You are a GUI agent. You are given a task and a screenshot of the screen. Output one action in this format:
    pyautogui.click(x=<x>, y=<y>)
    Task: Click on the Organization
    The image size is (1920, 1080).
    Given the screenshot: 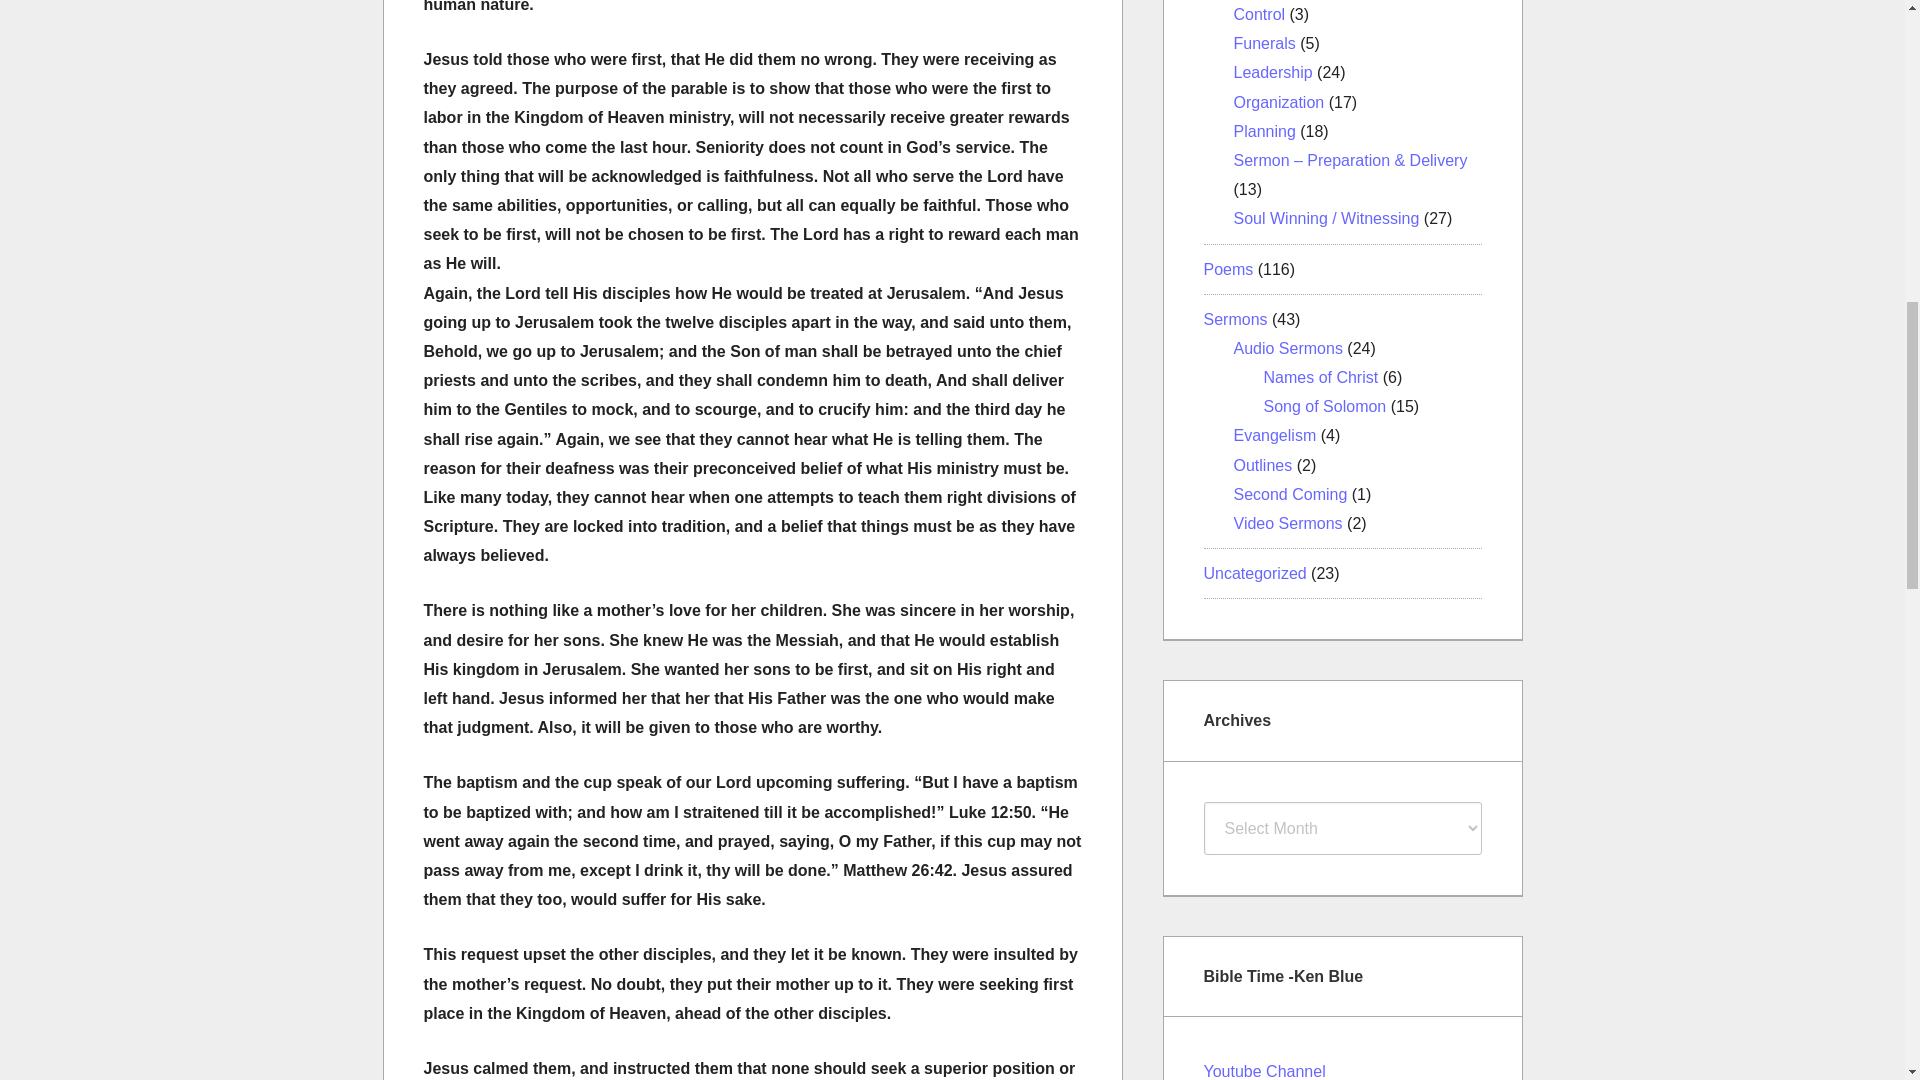 What is the action you would take?
    pyautogui.click(x=1279, y=102)
    